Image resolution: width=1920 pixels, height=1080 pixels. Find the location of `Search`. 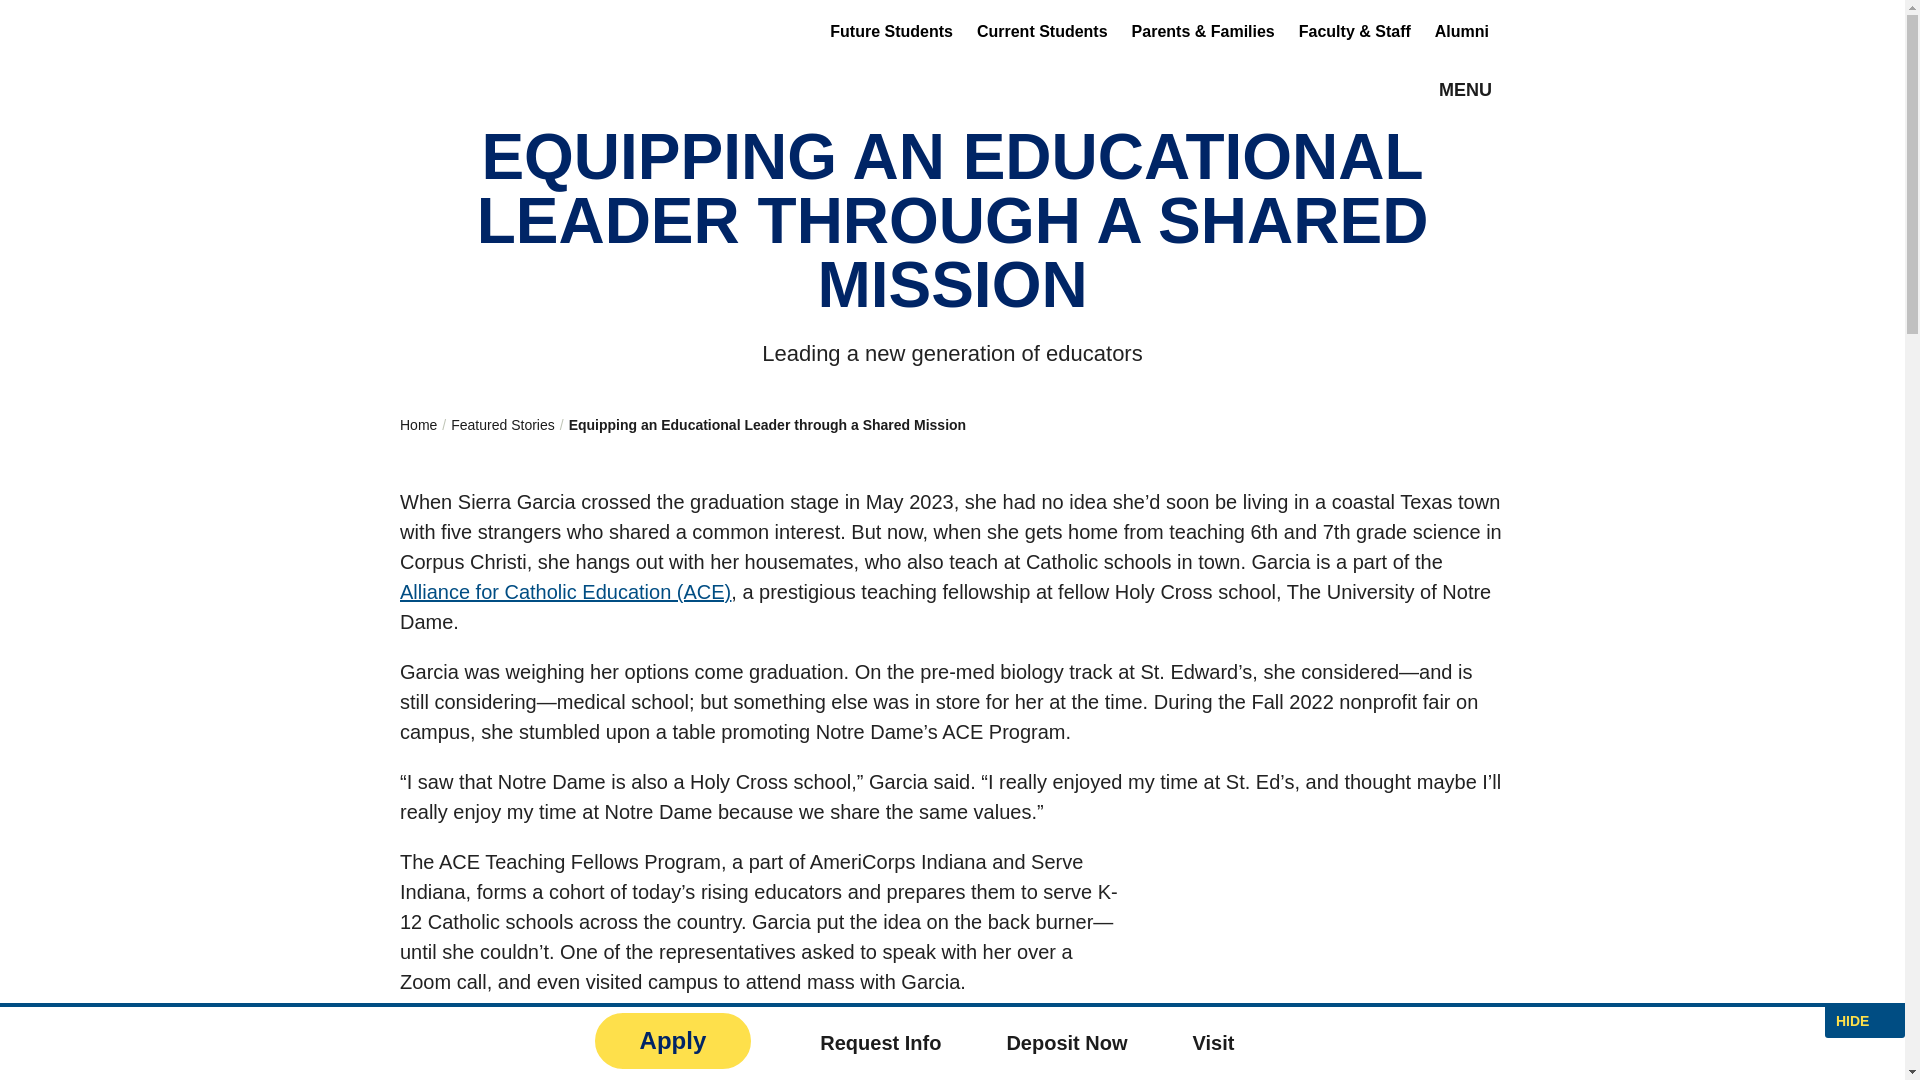

Search is located at coordinates (1328, 138).